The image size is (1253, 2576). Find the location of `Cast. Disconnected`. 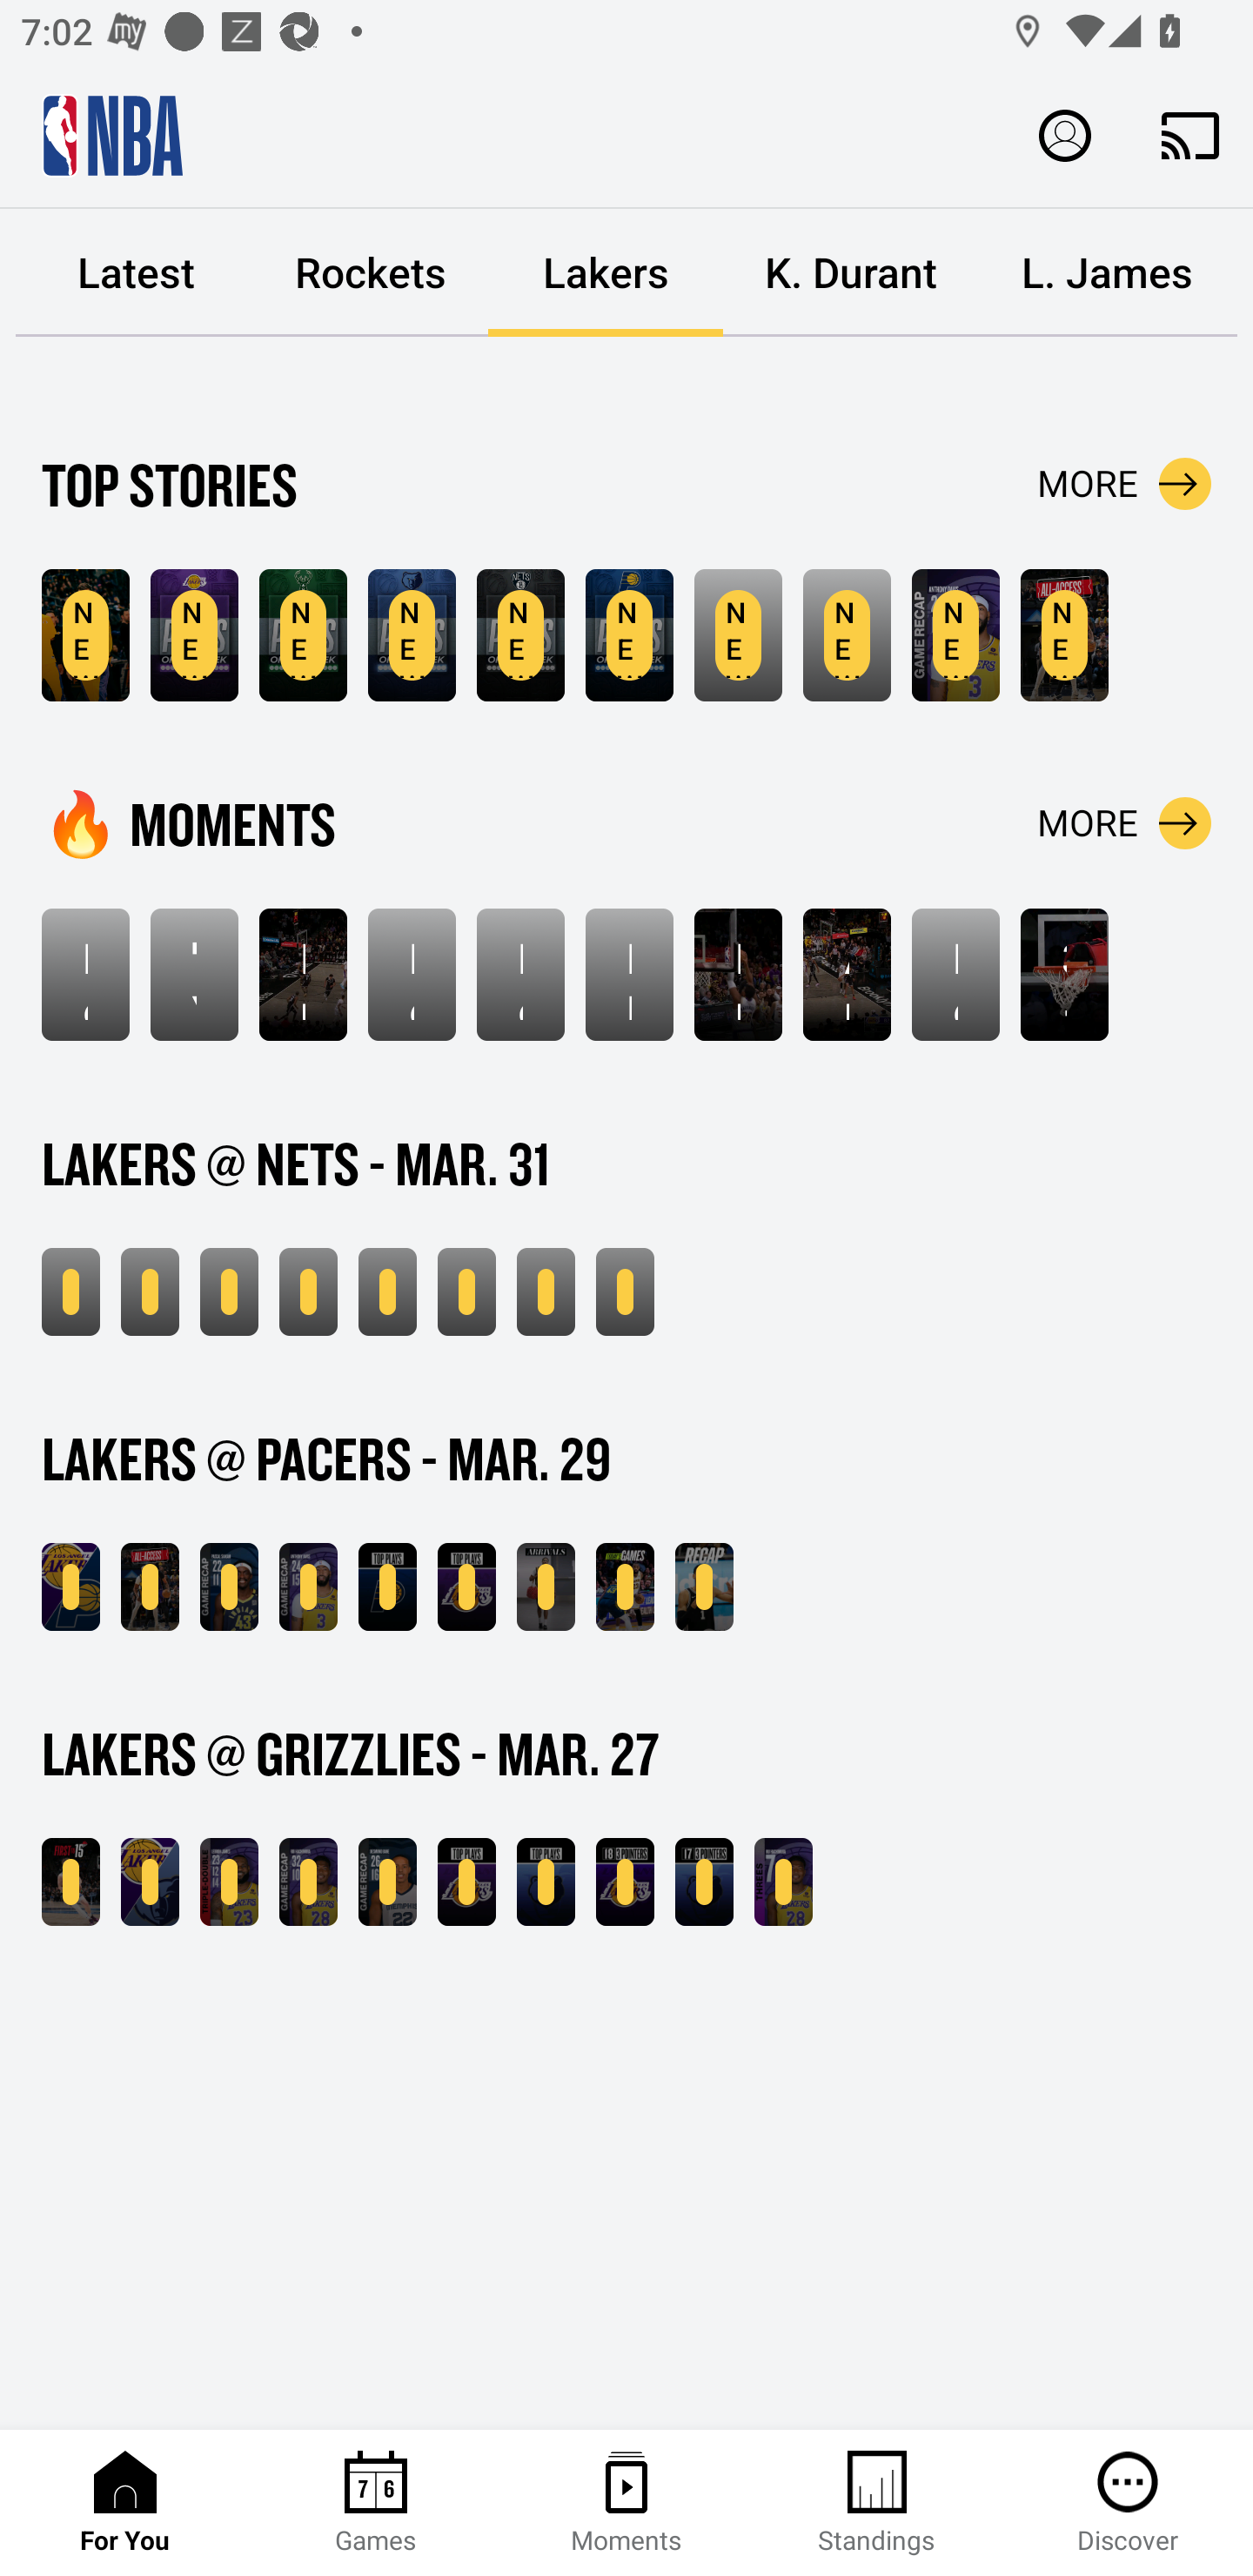

Cast. Disconnected is located at coordinates (1190, 135).